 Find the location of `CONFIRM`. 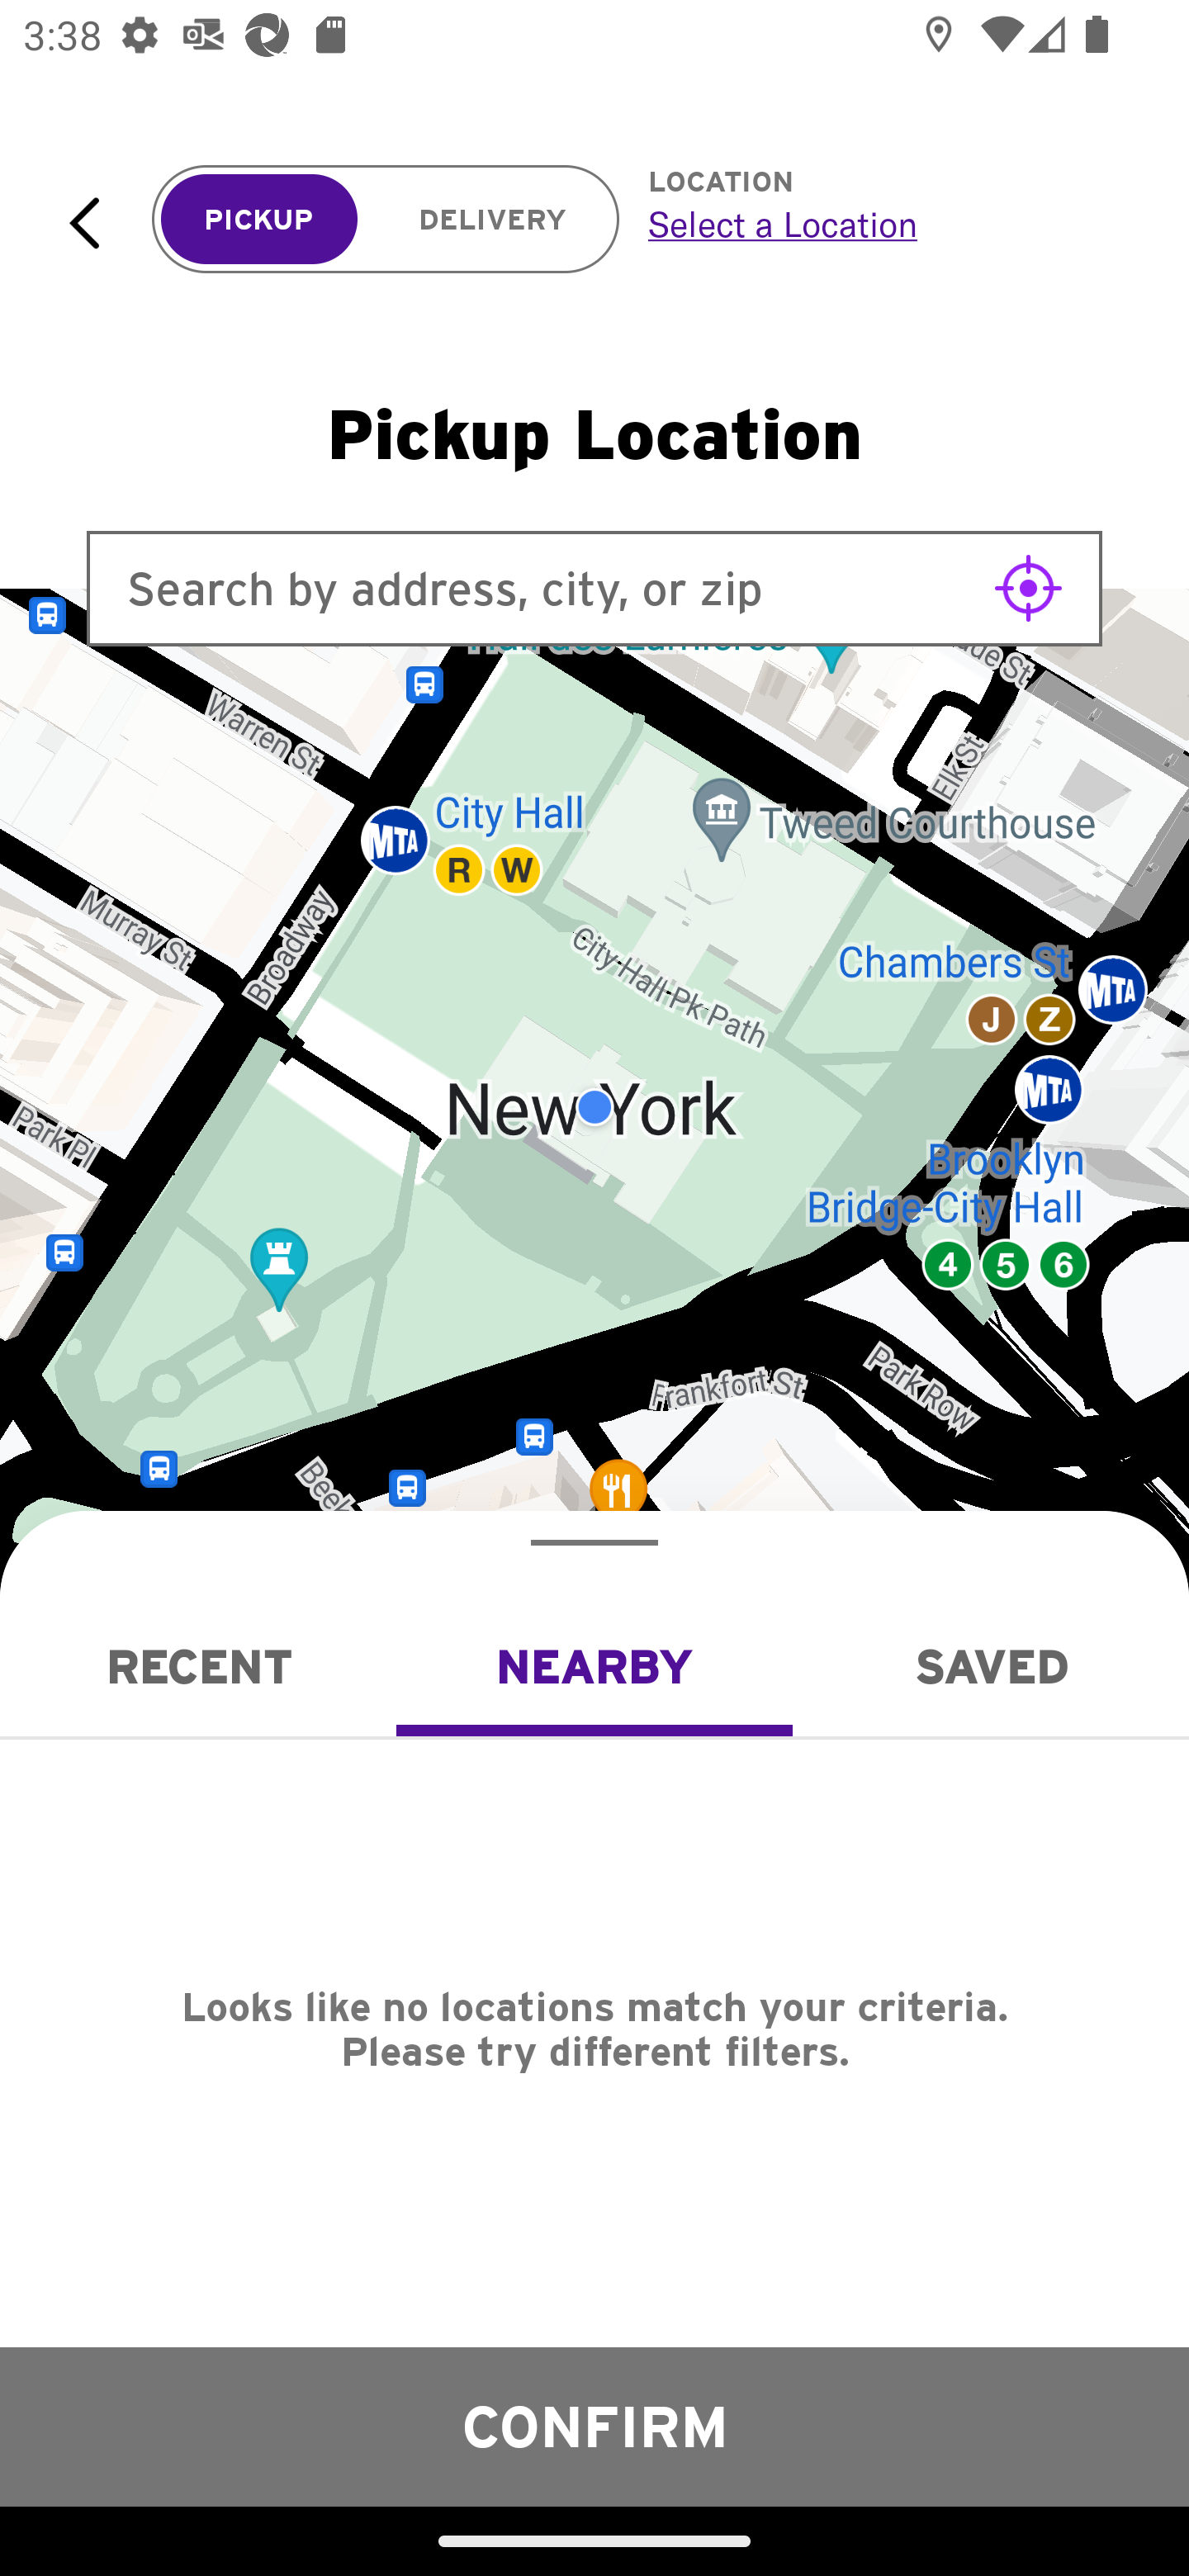

CONFIRM is located at coordinates (594, 2426).